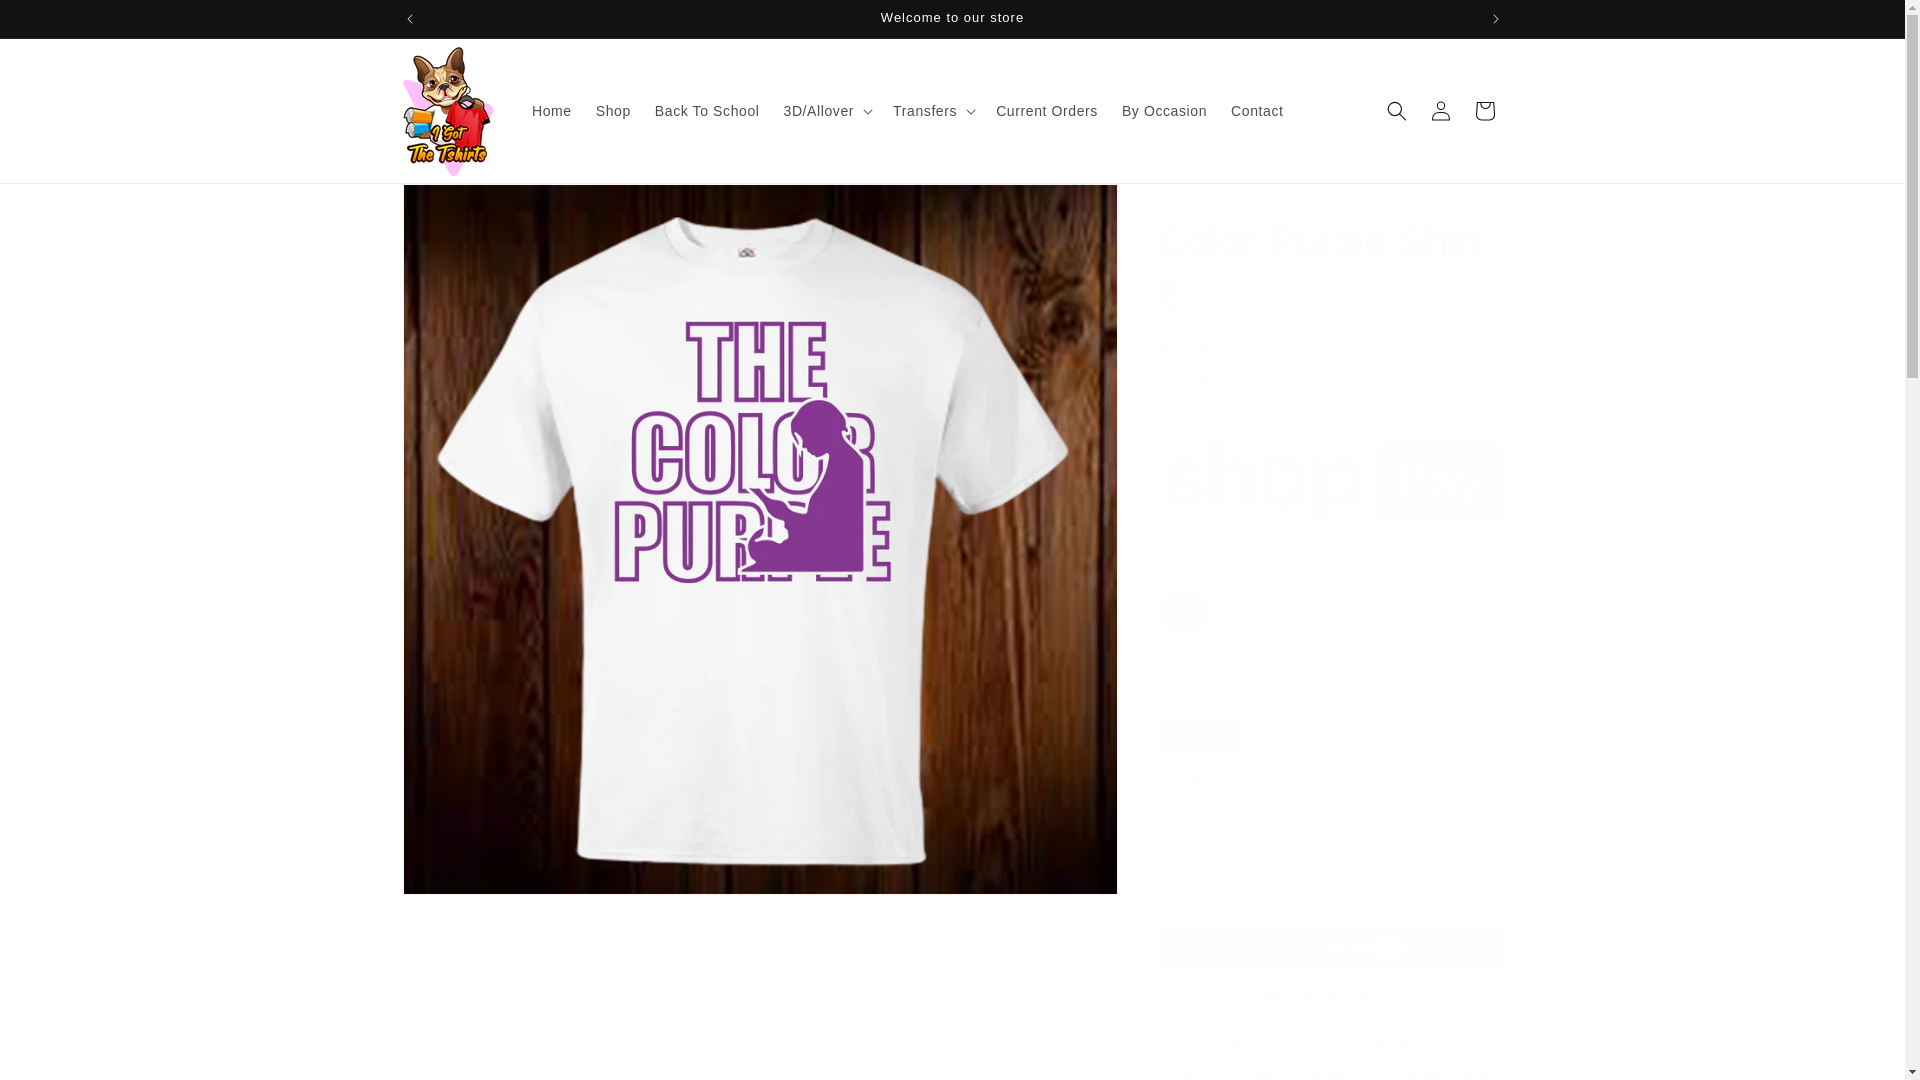 The width and height of the screenshot is (1920, 1080). Describe the element at coordinates (707, 110) in the screenshot. I see `Back To School` at that location.